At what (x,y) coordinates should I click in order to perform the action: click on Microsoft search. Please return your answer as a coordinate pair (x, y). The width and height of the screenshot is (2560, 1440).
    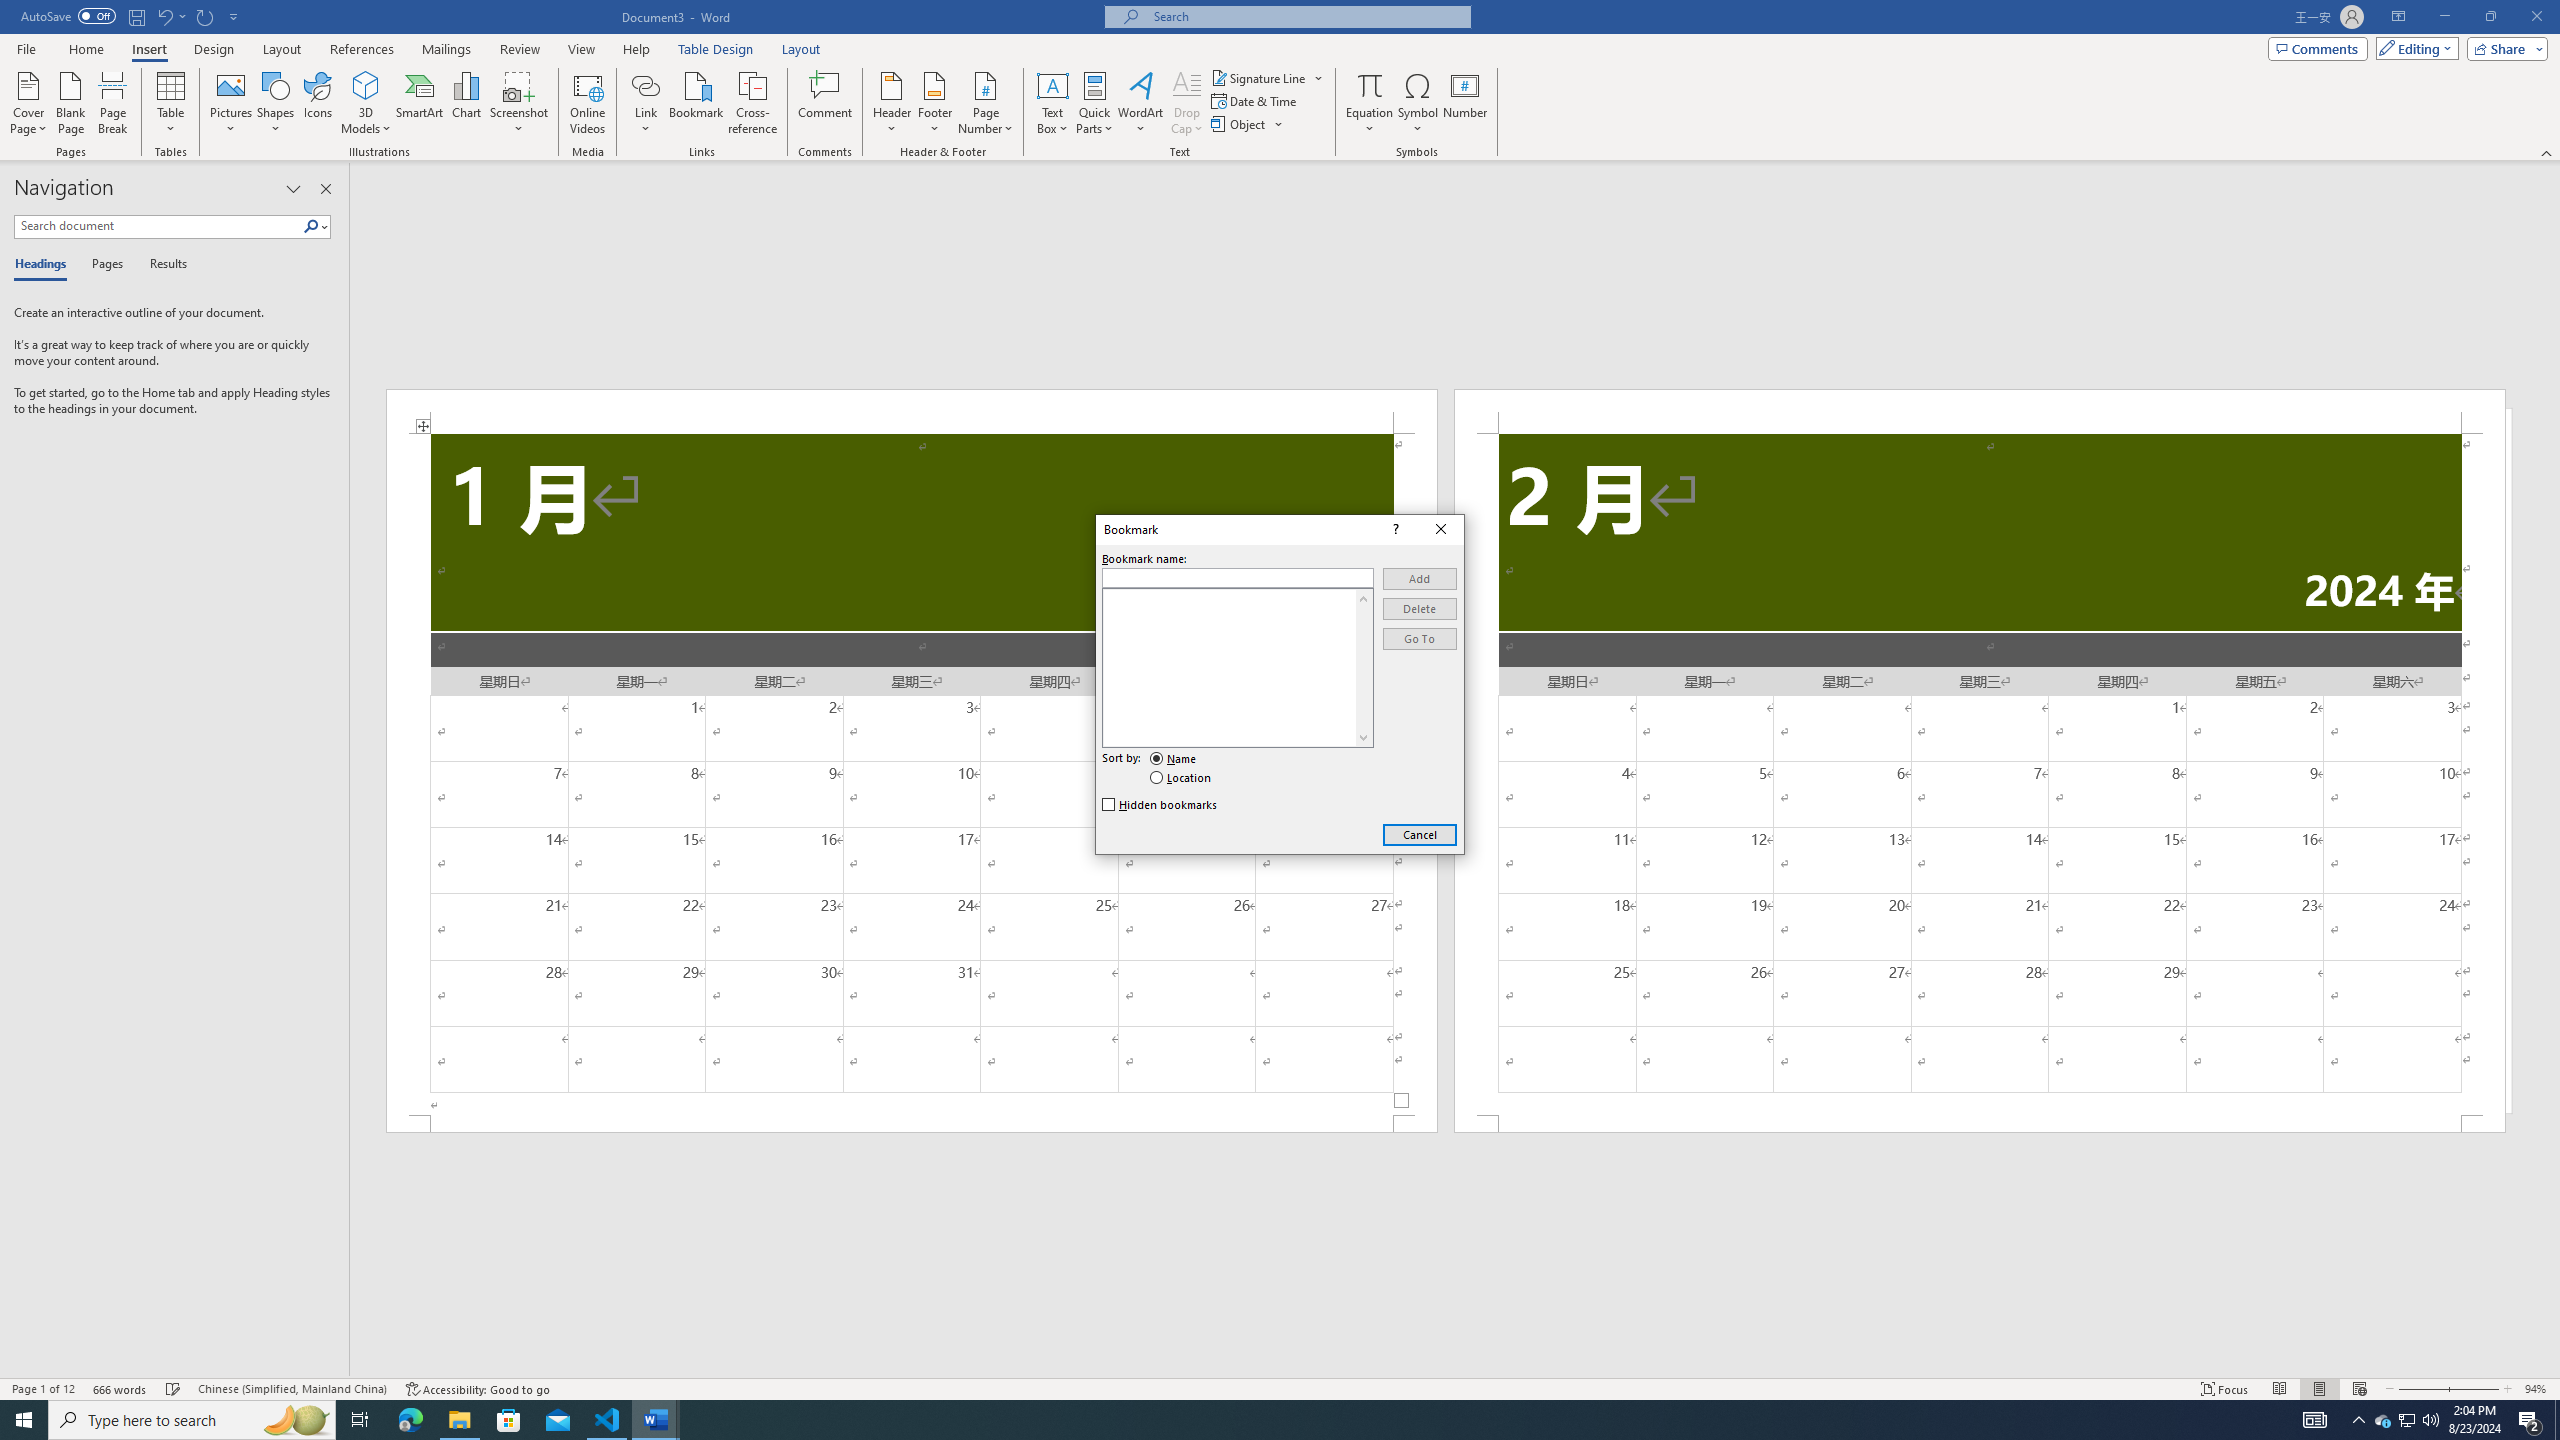
    Looking at the image, I should click on (1306, 16).